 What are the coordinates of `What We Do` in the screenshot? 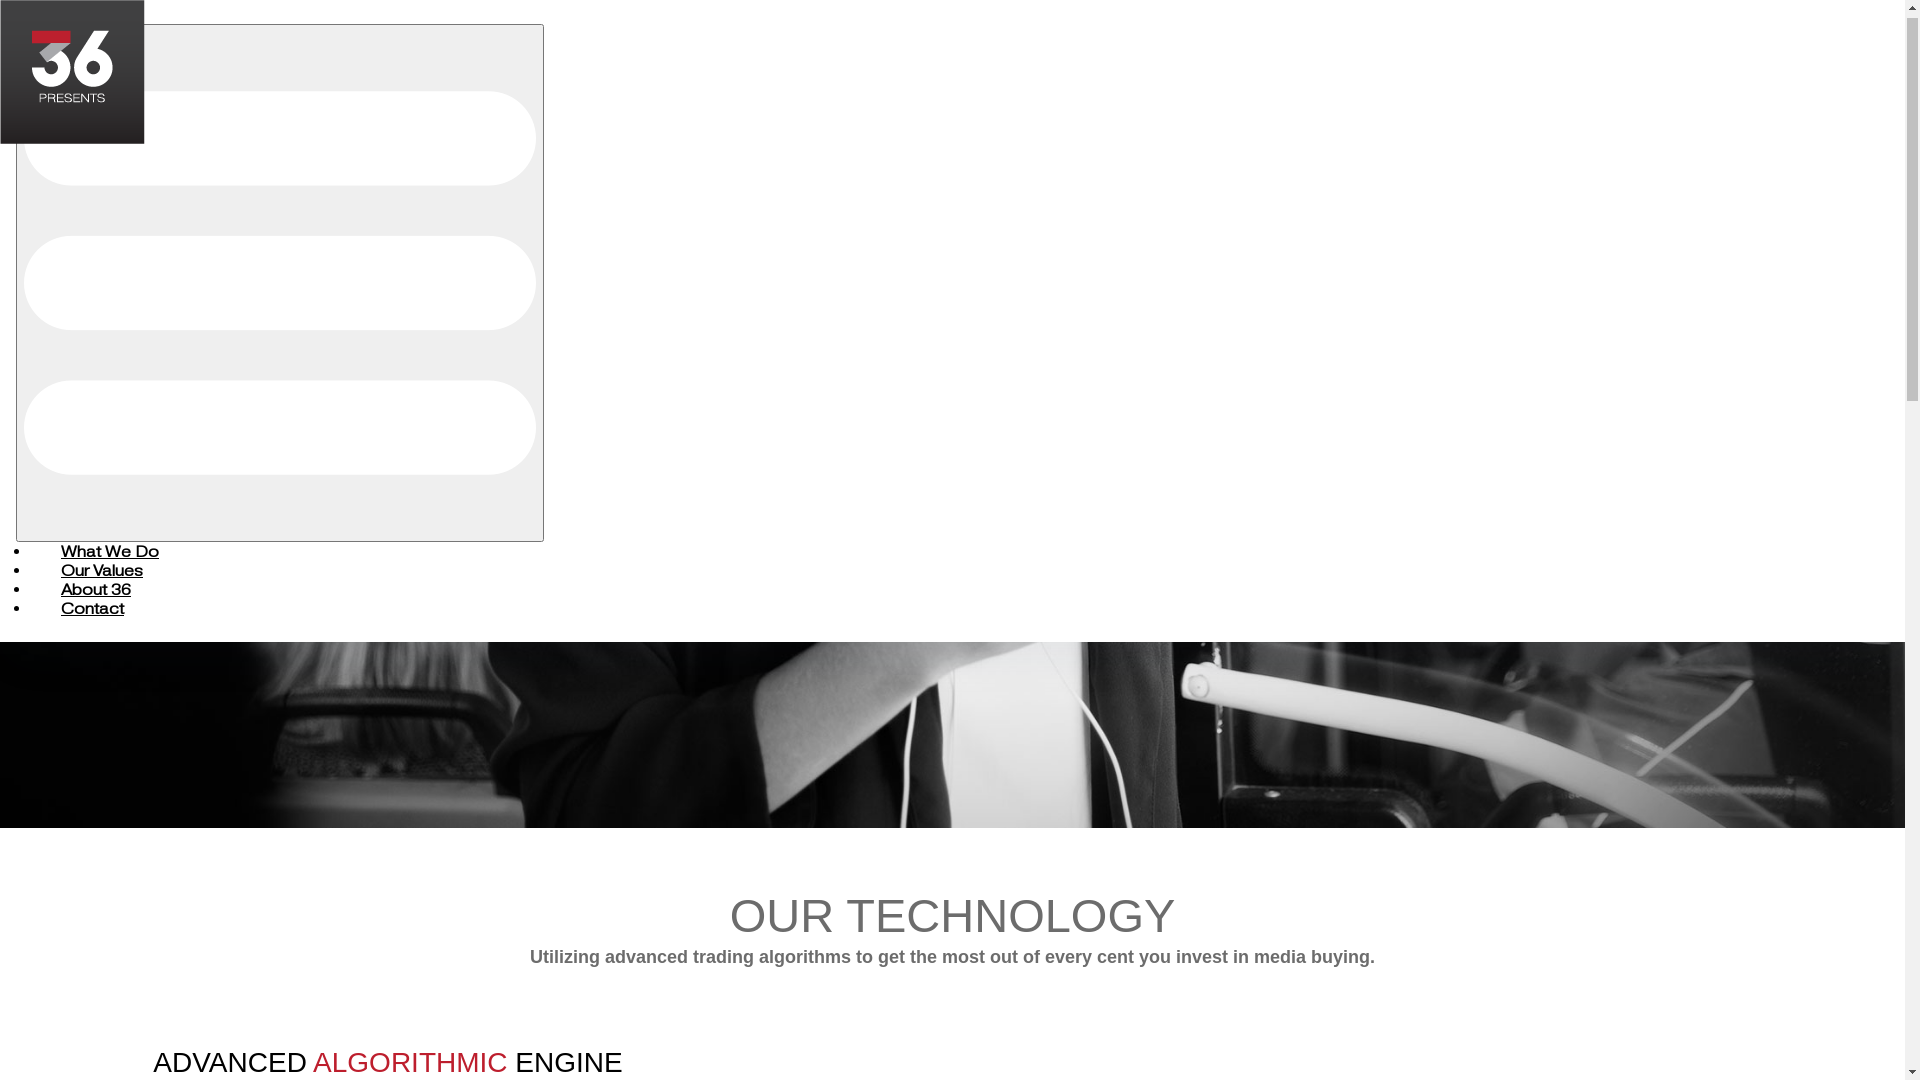 It's located at (105, 562).